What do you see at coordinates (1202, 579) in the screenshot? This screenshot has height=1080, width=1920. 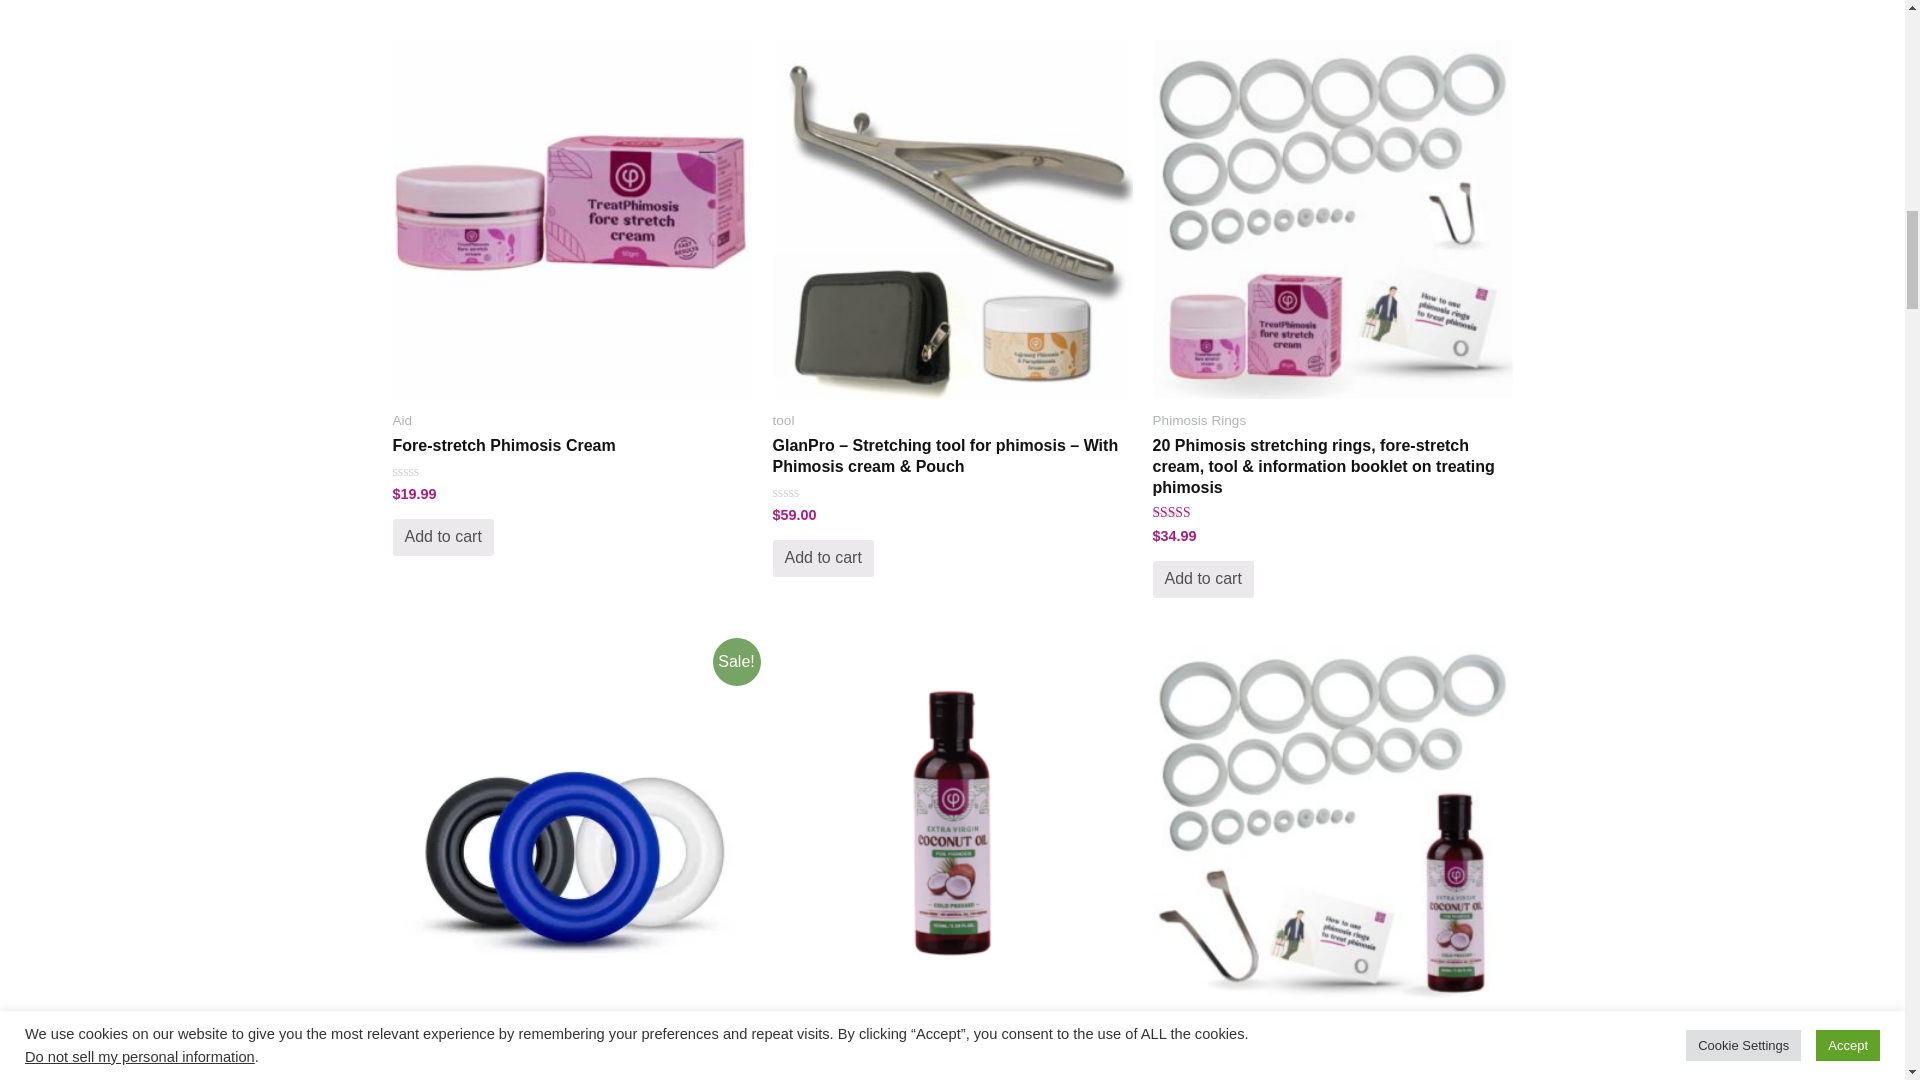 I see `Add to cart` at bounding box center [1202, 579].